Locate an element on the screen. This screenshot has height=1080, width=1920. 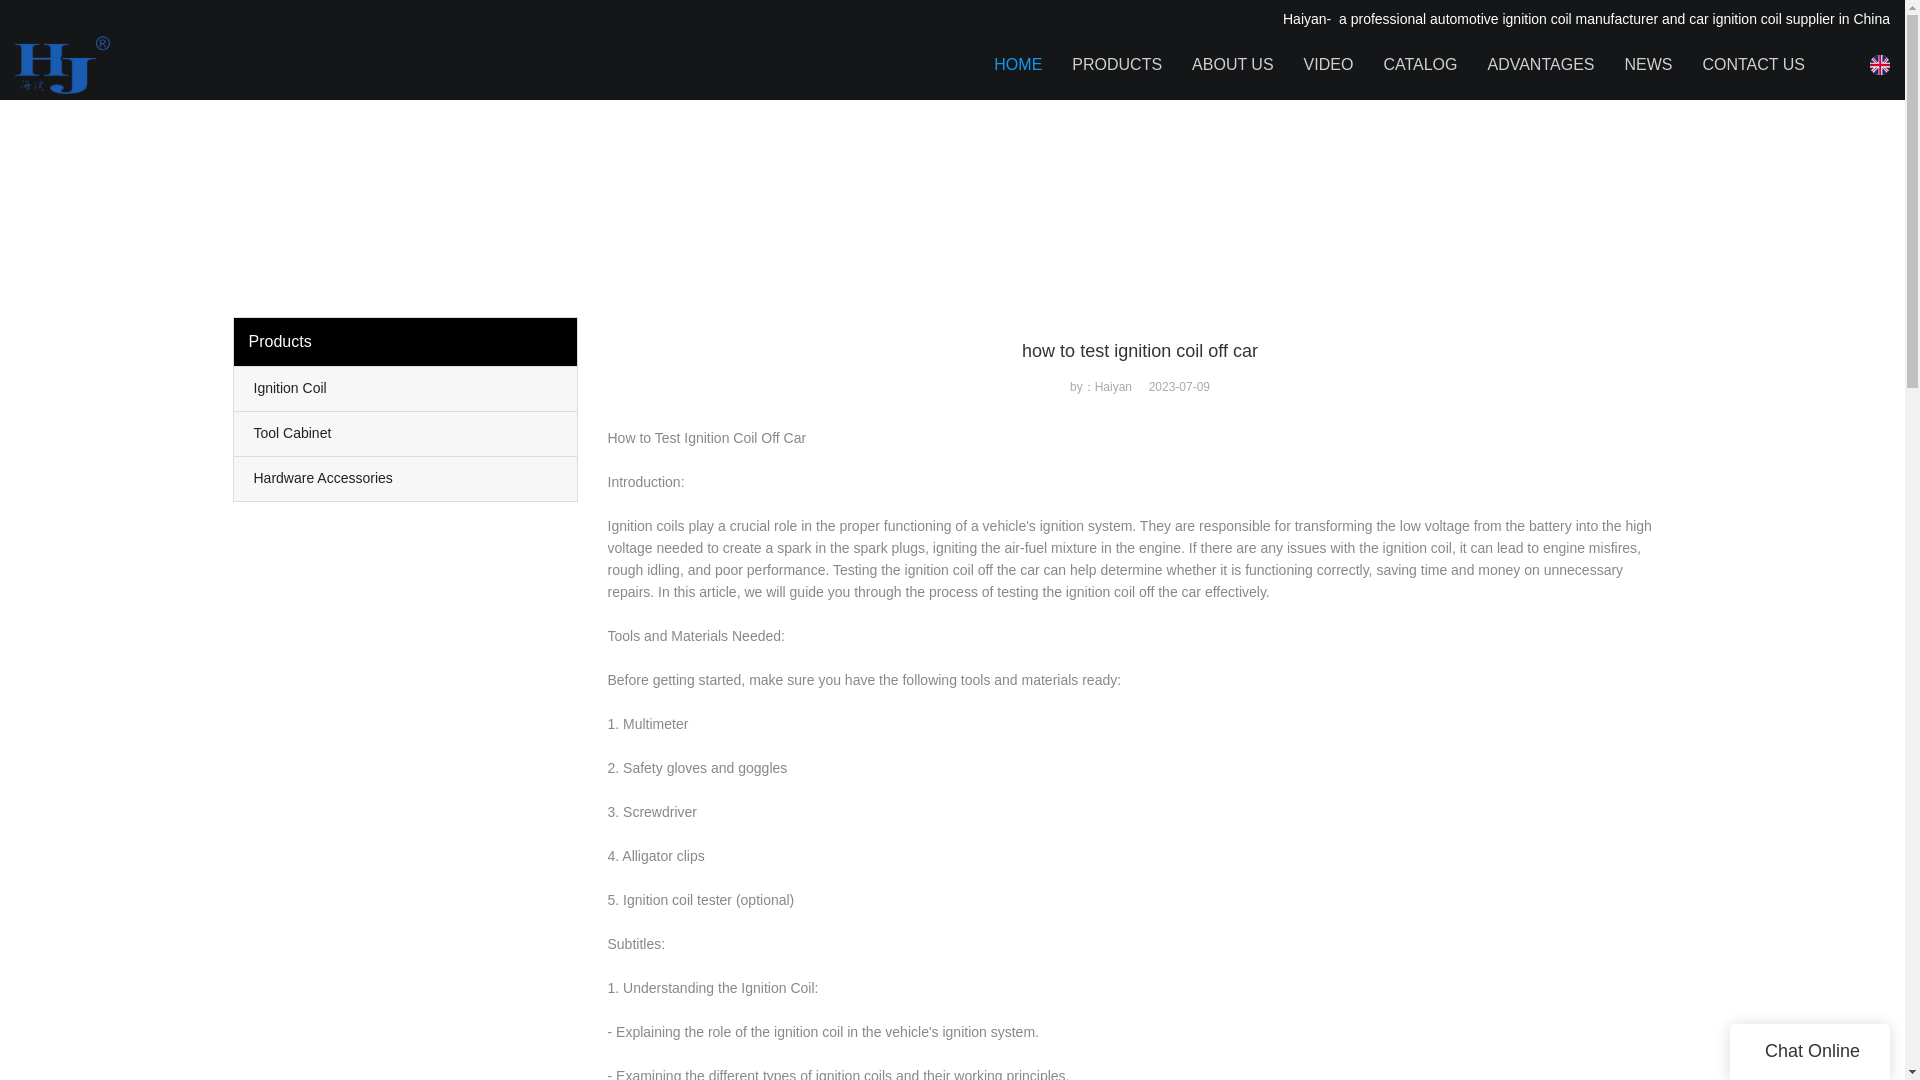
CATALOG is located at coordinates (1420, 65).